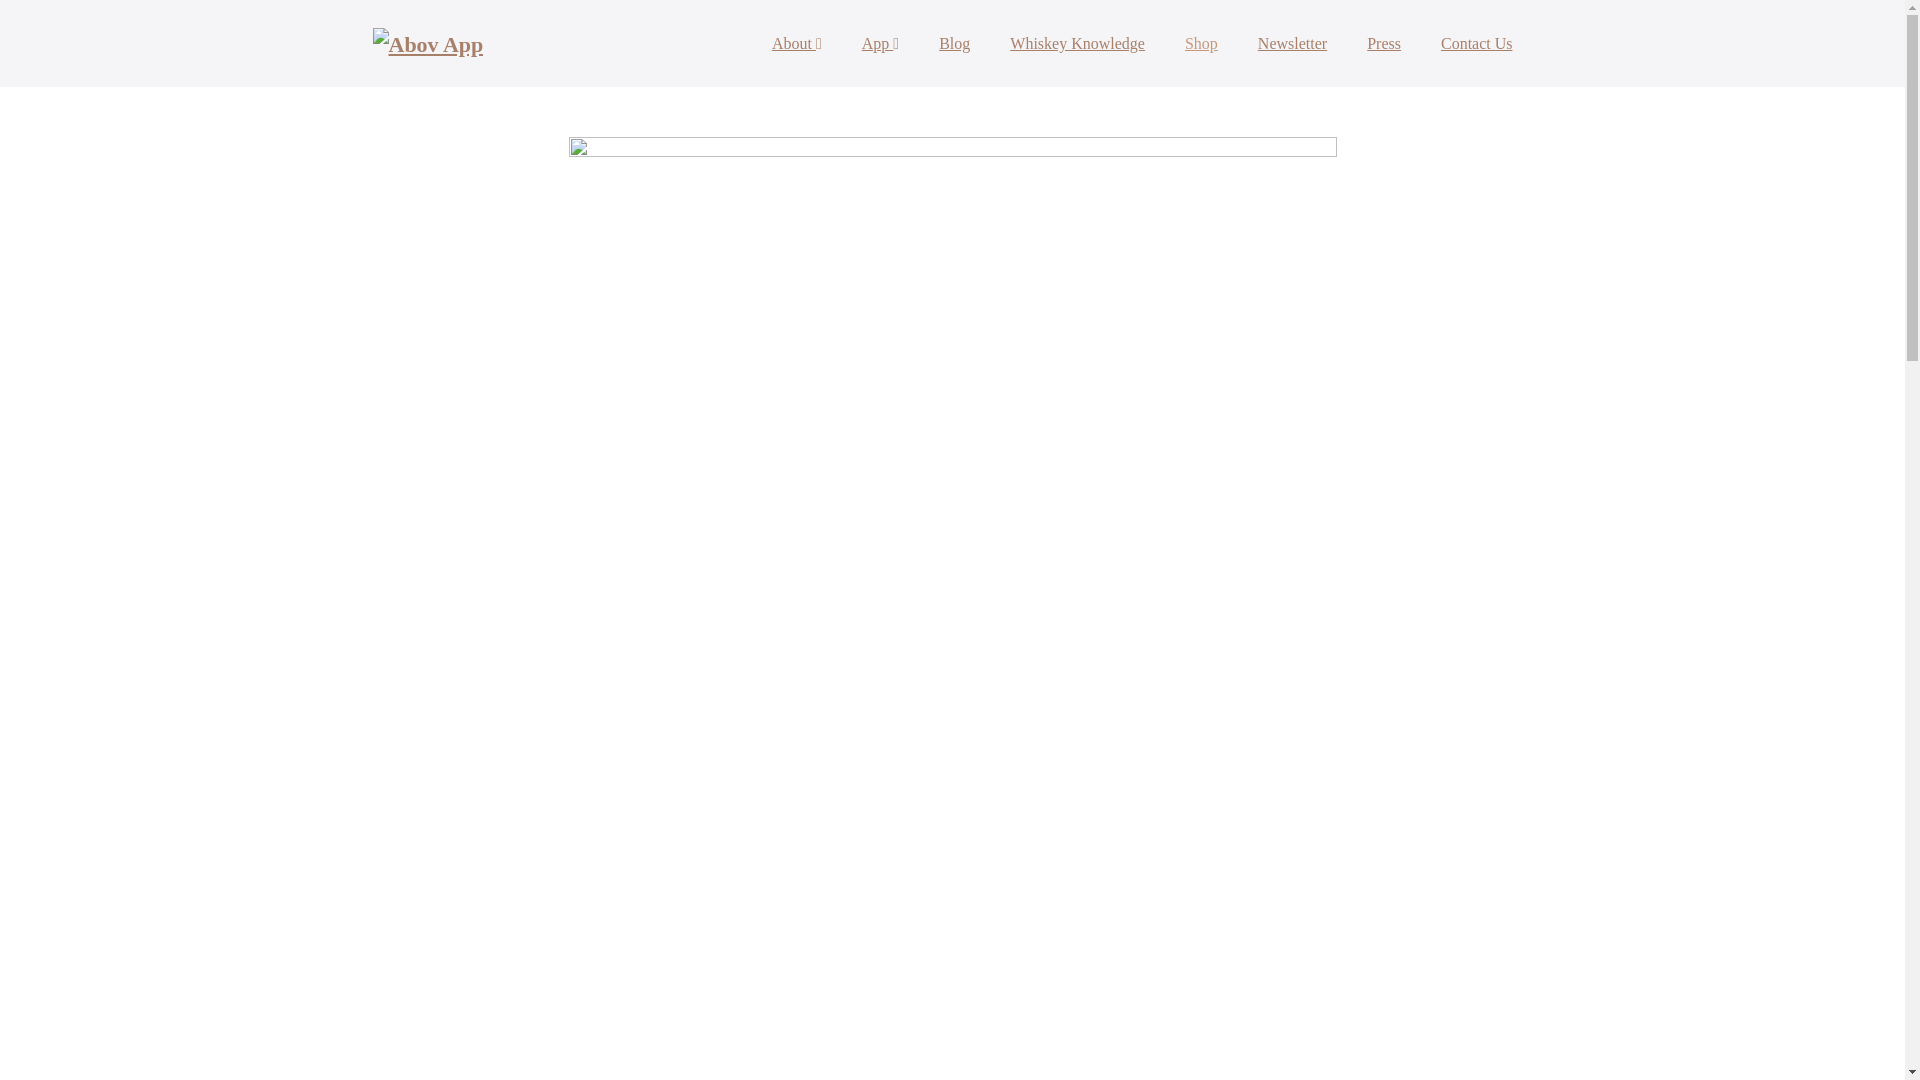  I want to click on Contact Us, so click(1476, 43).